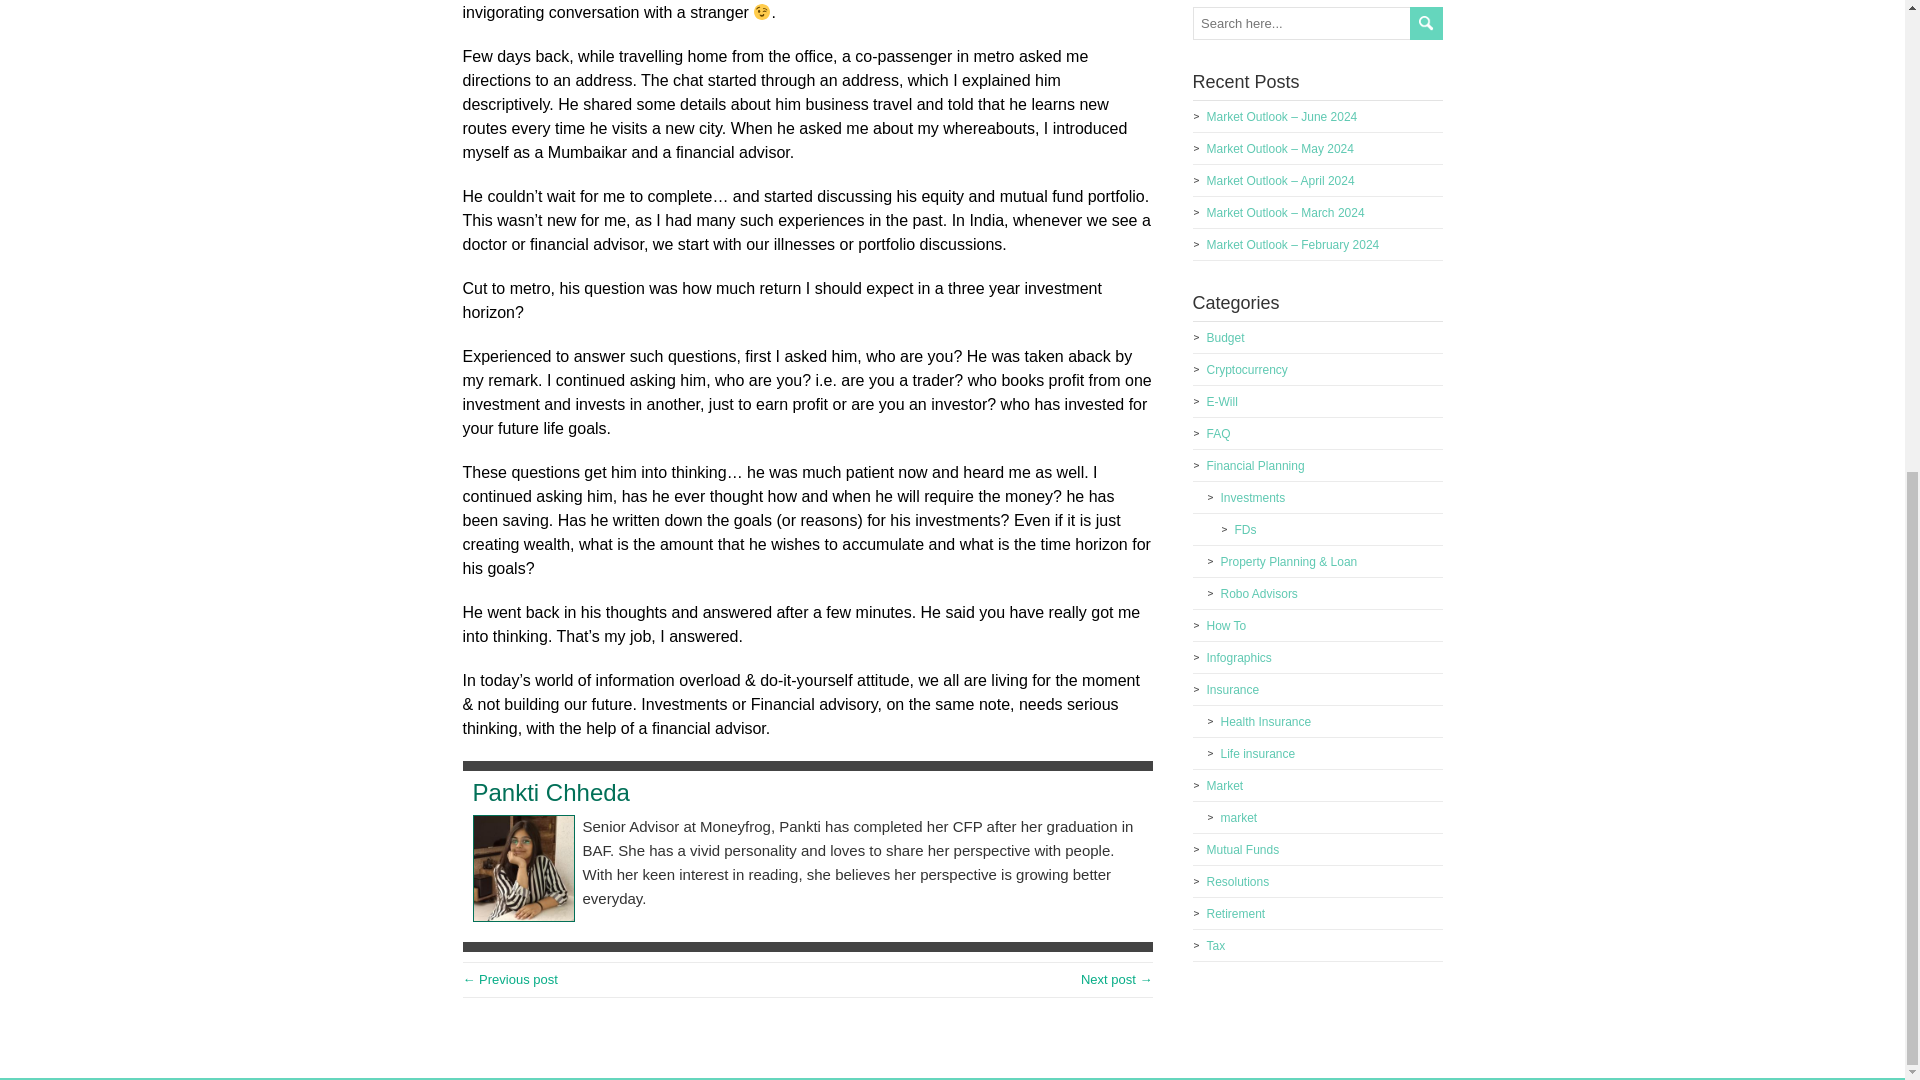  Describe the element at coordinates (1252, 498) in the screenshot. I see `Investments` at that location.